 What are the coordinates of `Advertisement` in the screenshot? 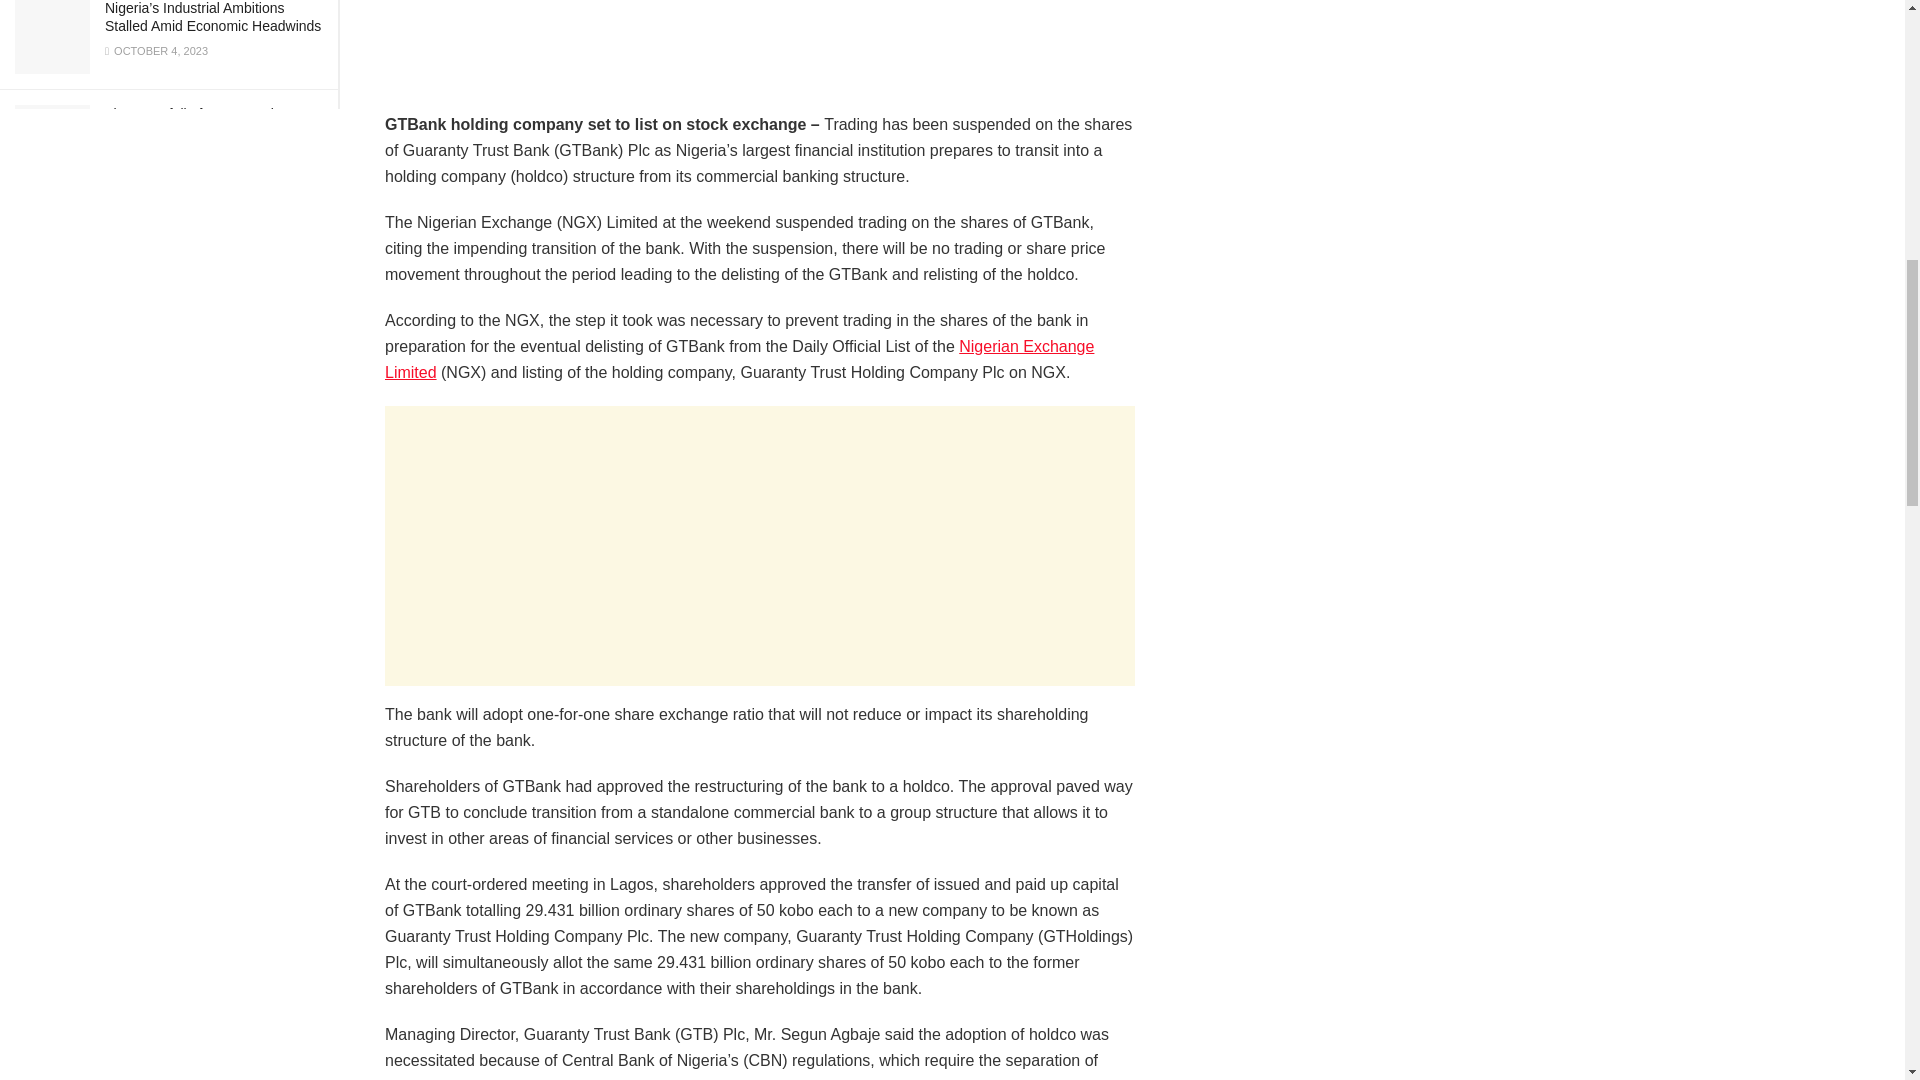 It's located at (760, 546).